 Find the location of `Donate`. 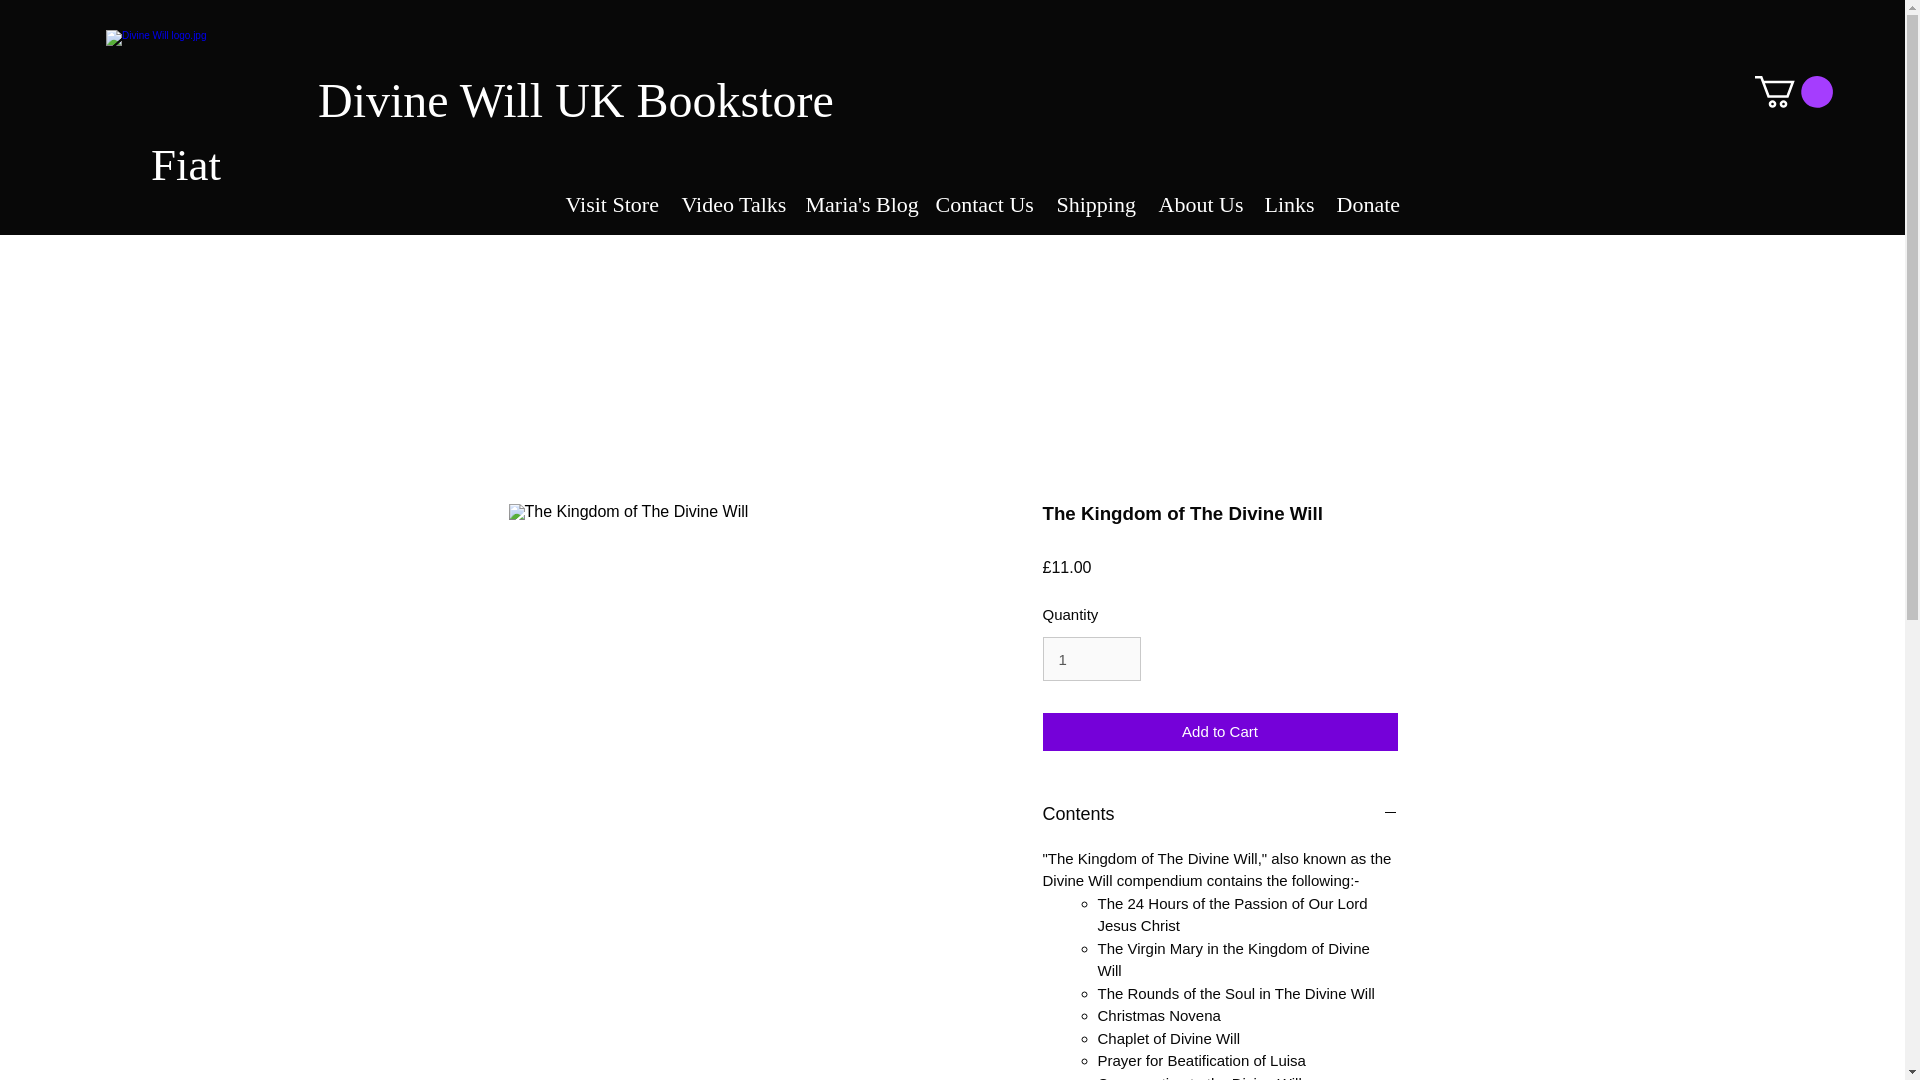

Donate is located at coordinates (1368, 196).